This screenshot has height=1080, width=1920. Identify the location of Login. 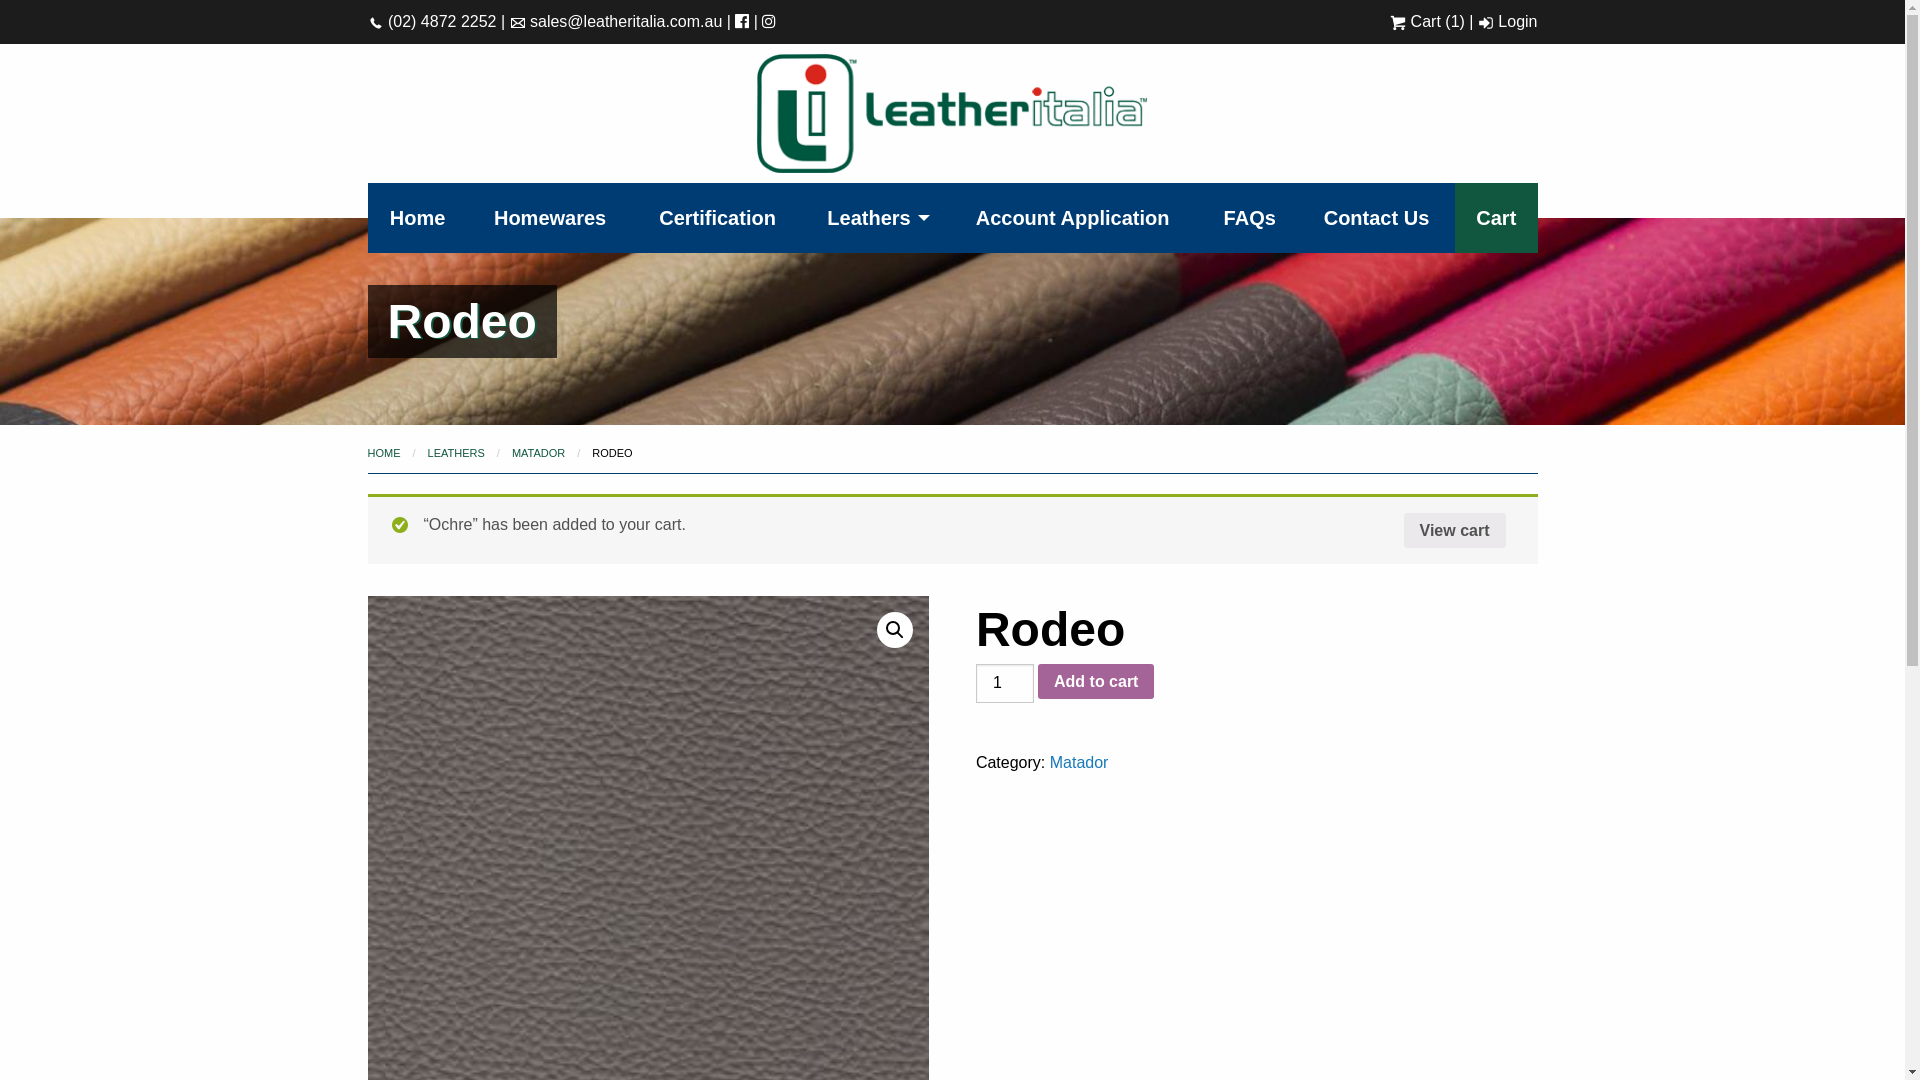
(1508, 22).